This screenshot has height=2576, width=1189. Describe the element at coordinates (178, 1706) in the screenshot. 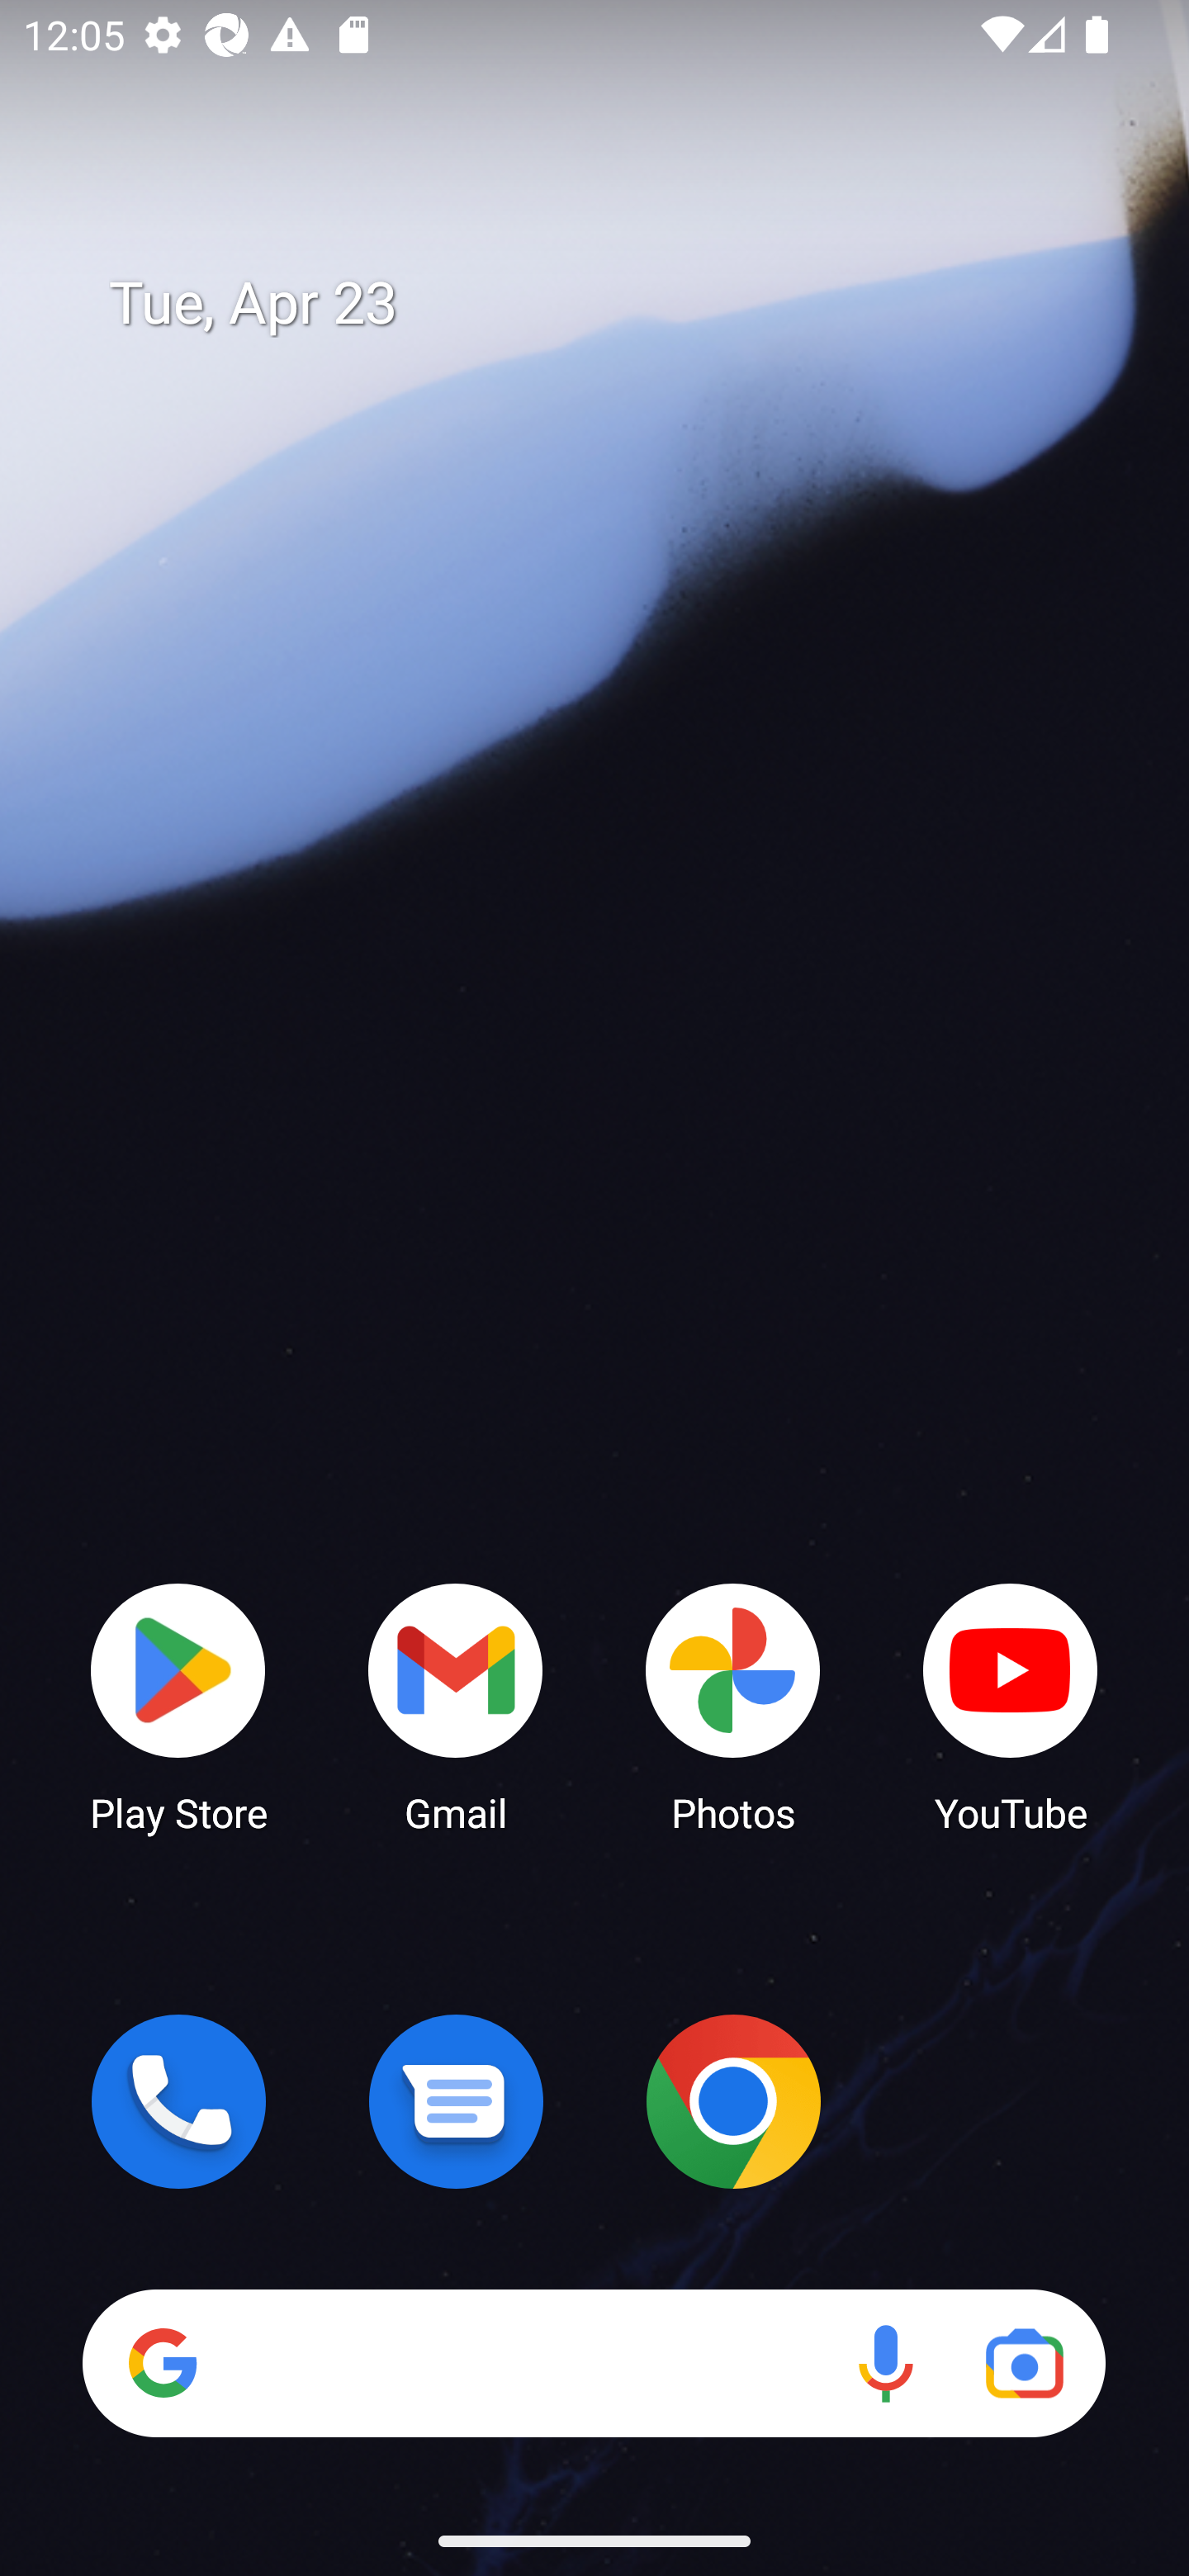

I see `Play Store` at that location.